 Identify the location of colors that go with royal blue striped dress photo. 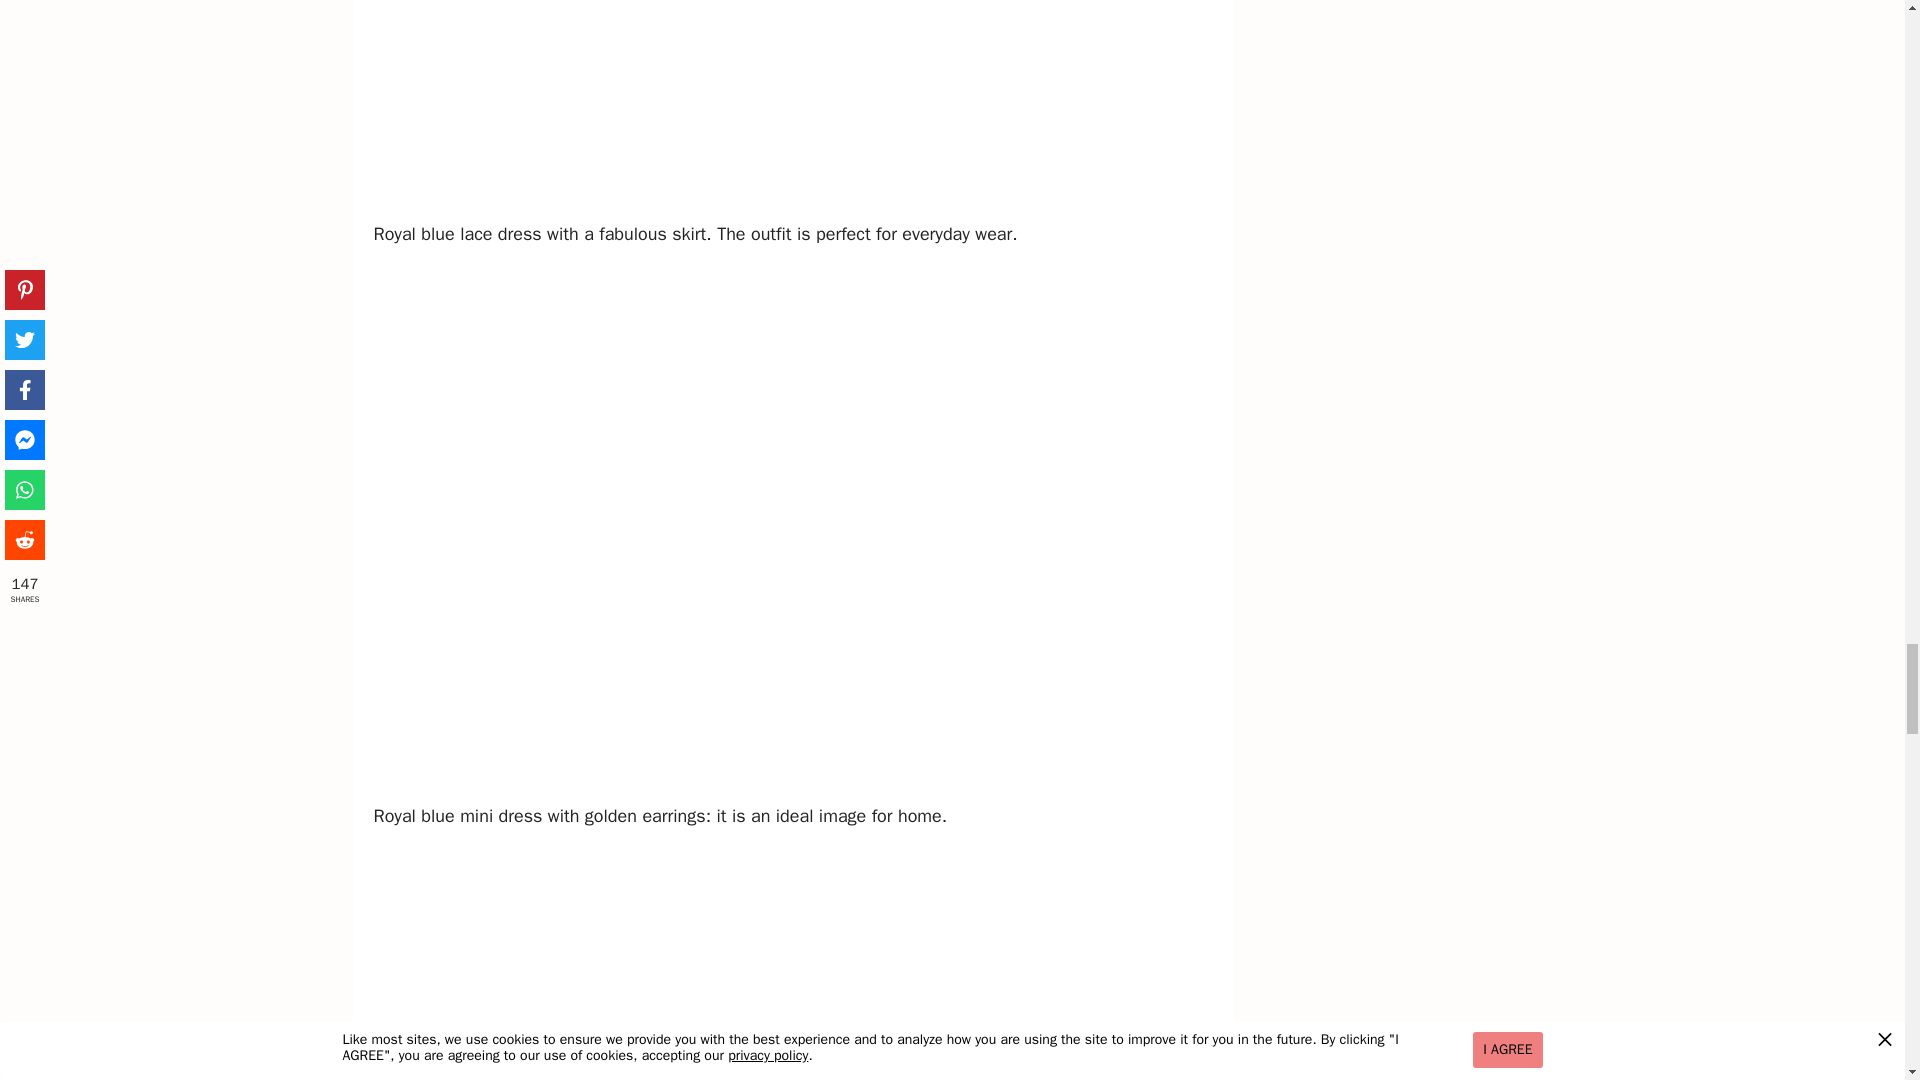
(798, 109).